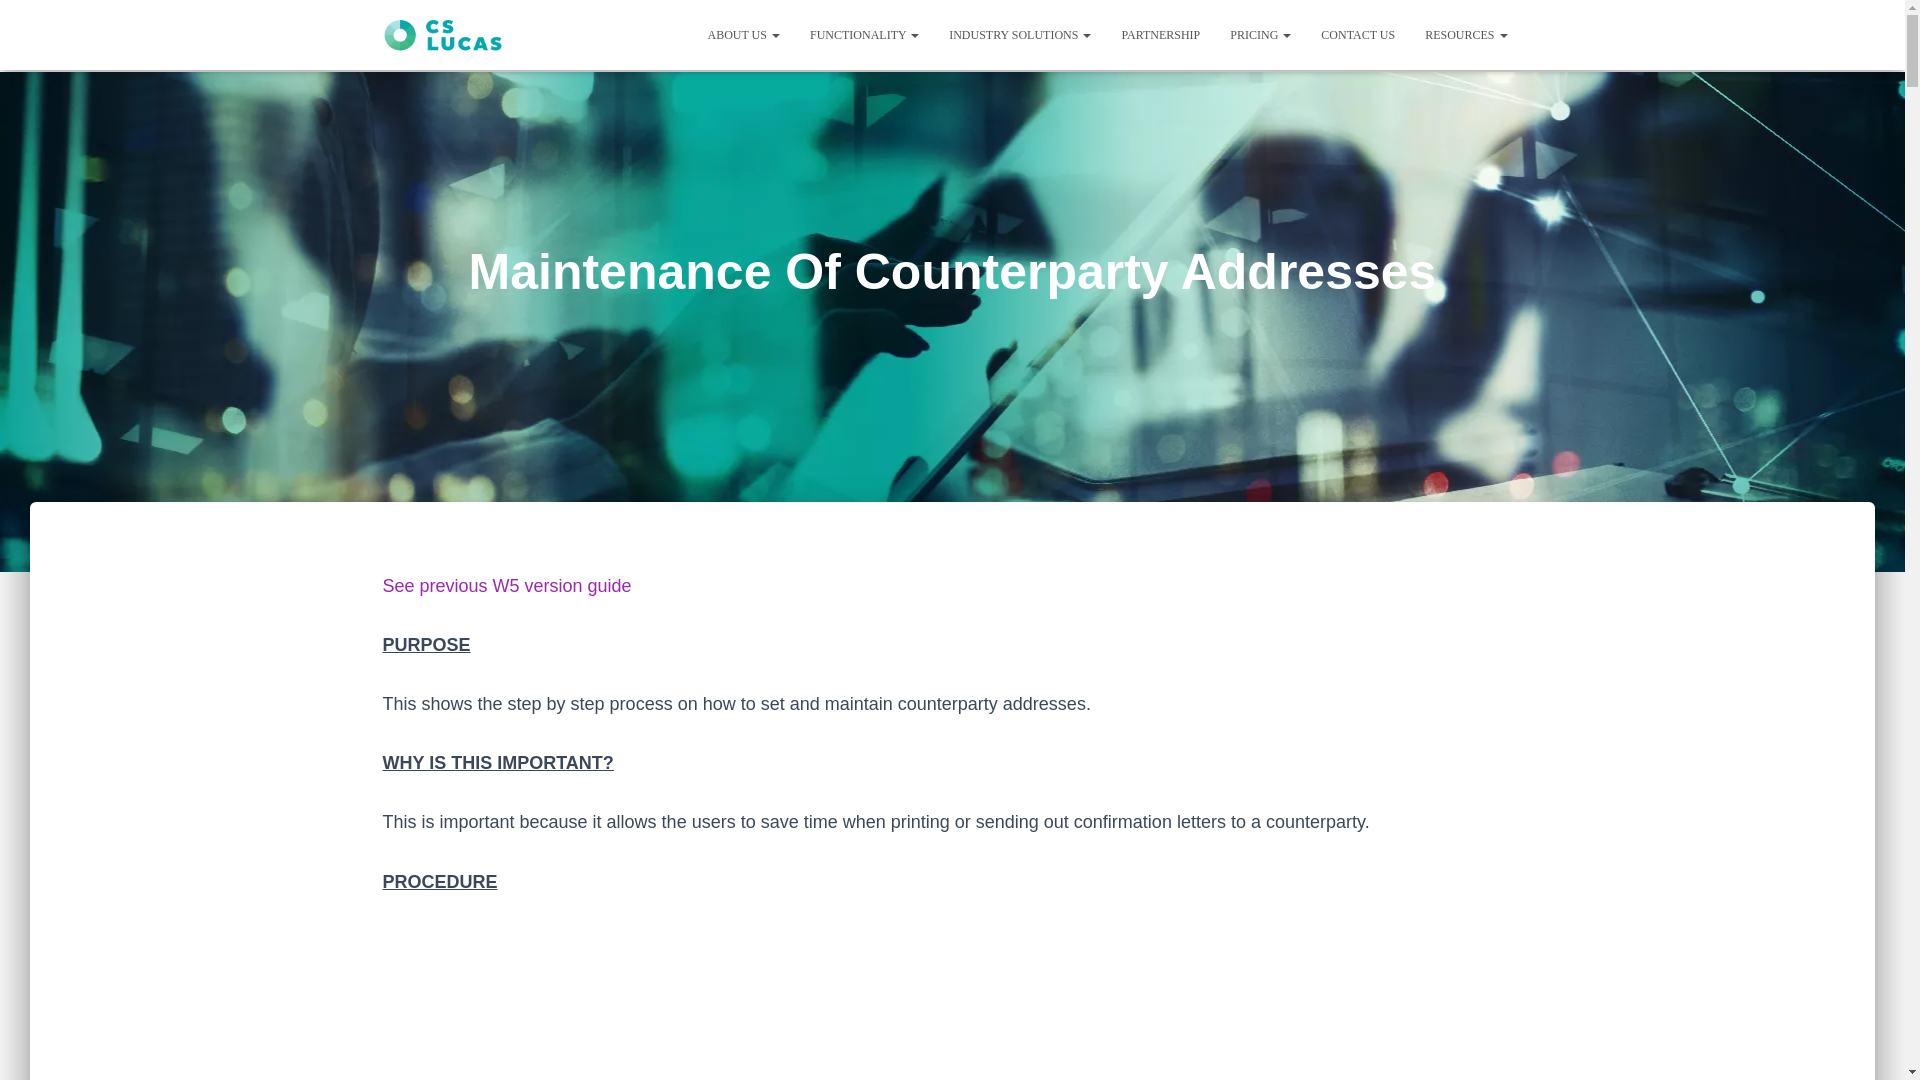  Describe the element at coordinates (1160, 34) in the screenshot. I see `PARTNERSHIP` at that location.